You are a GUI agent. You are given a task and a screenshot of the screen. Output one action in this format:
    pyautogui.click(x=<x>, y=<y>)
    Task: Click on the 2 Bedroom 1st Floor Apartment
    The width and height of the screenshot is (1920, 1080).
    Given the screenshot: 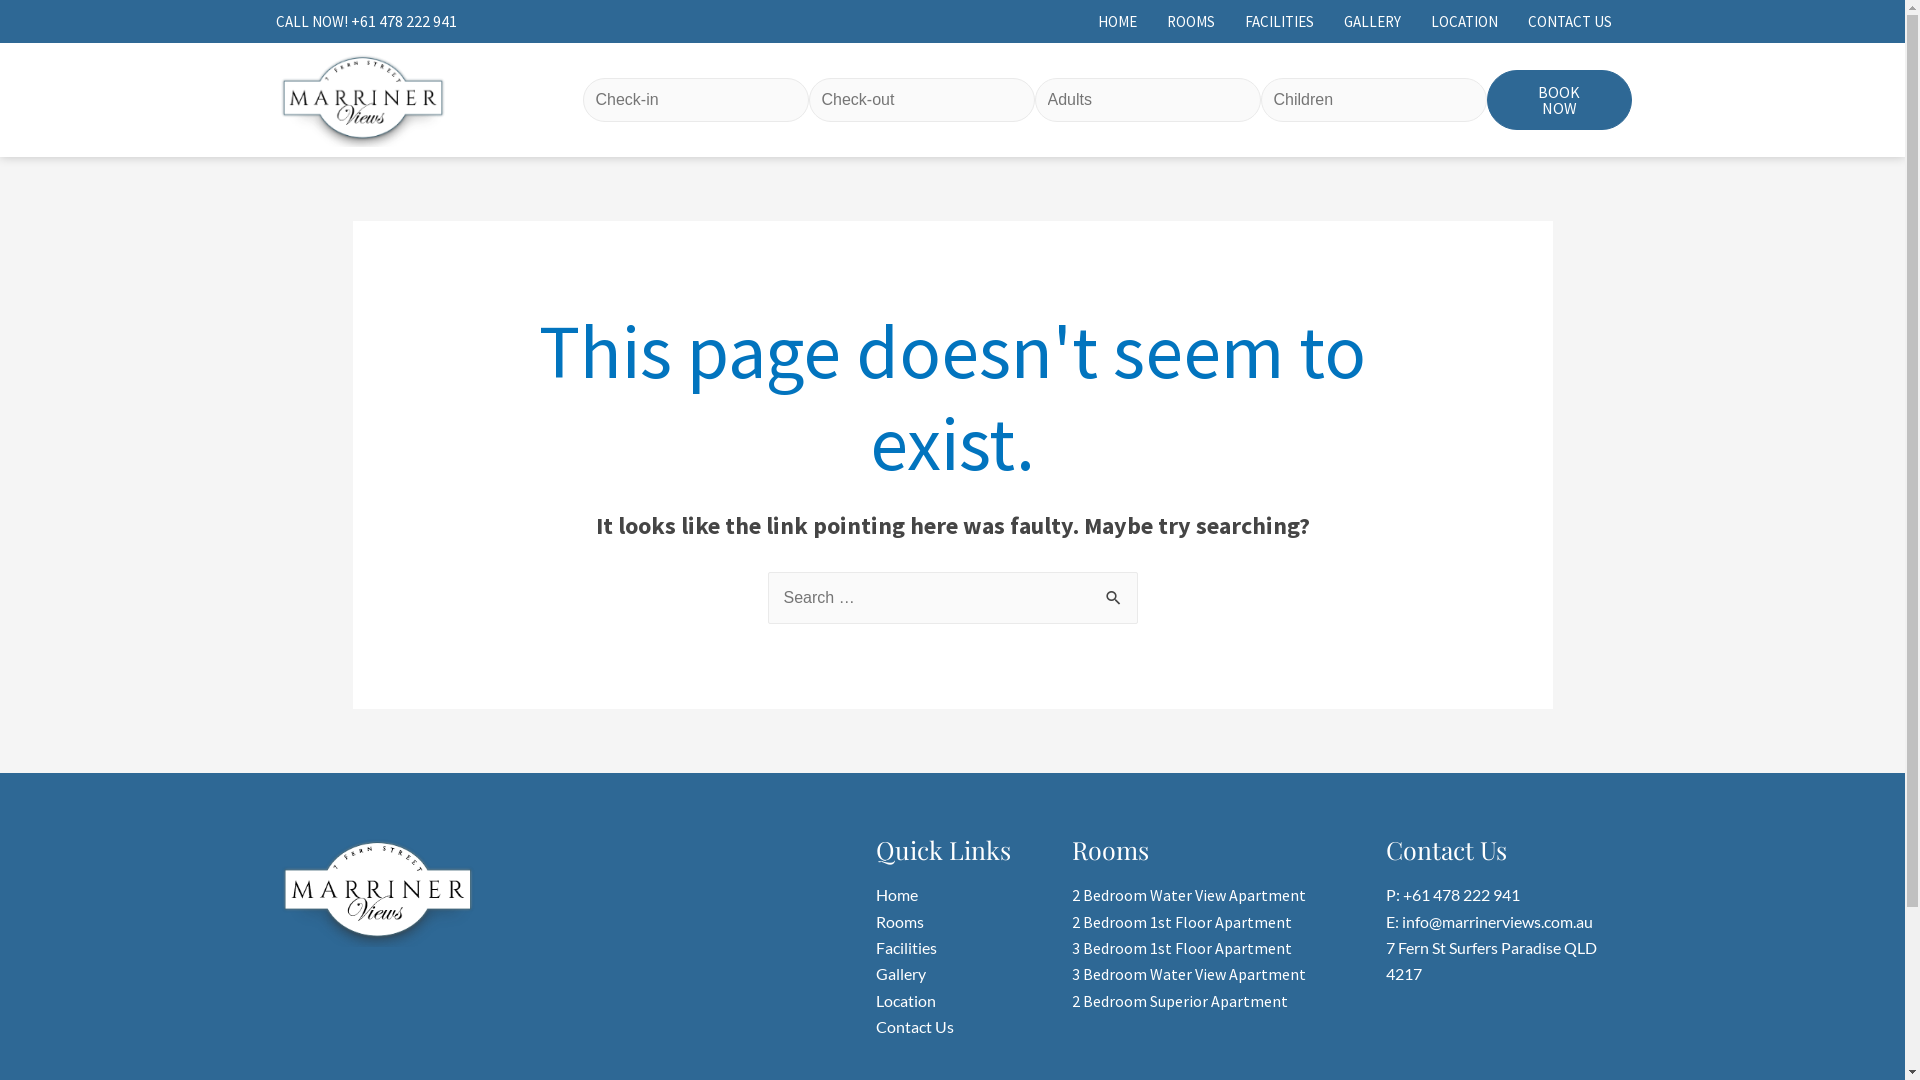 What is the action you would take?
    pyautogui.click(x=1219, y=922)
    